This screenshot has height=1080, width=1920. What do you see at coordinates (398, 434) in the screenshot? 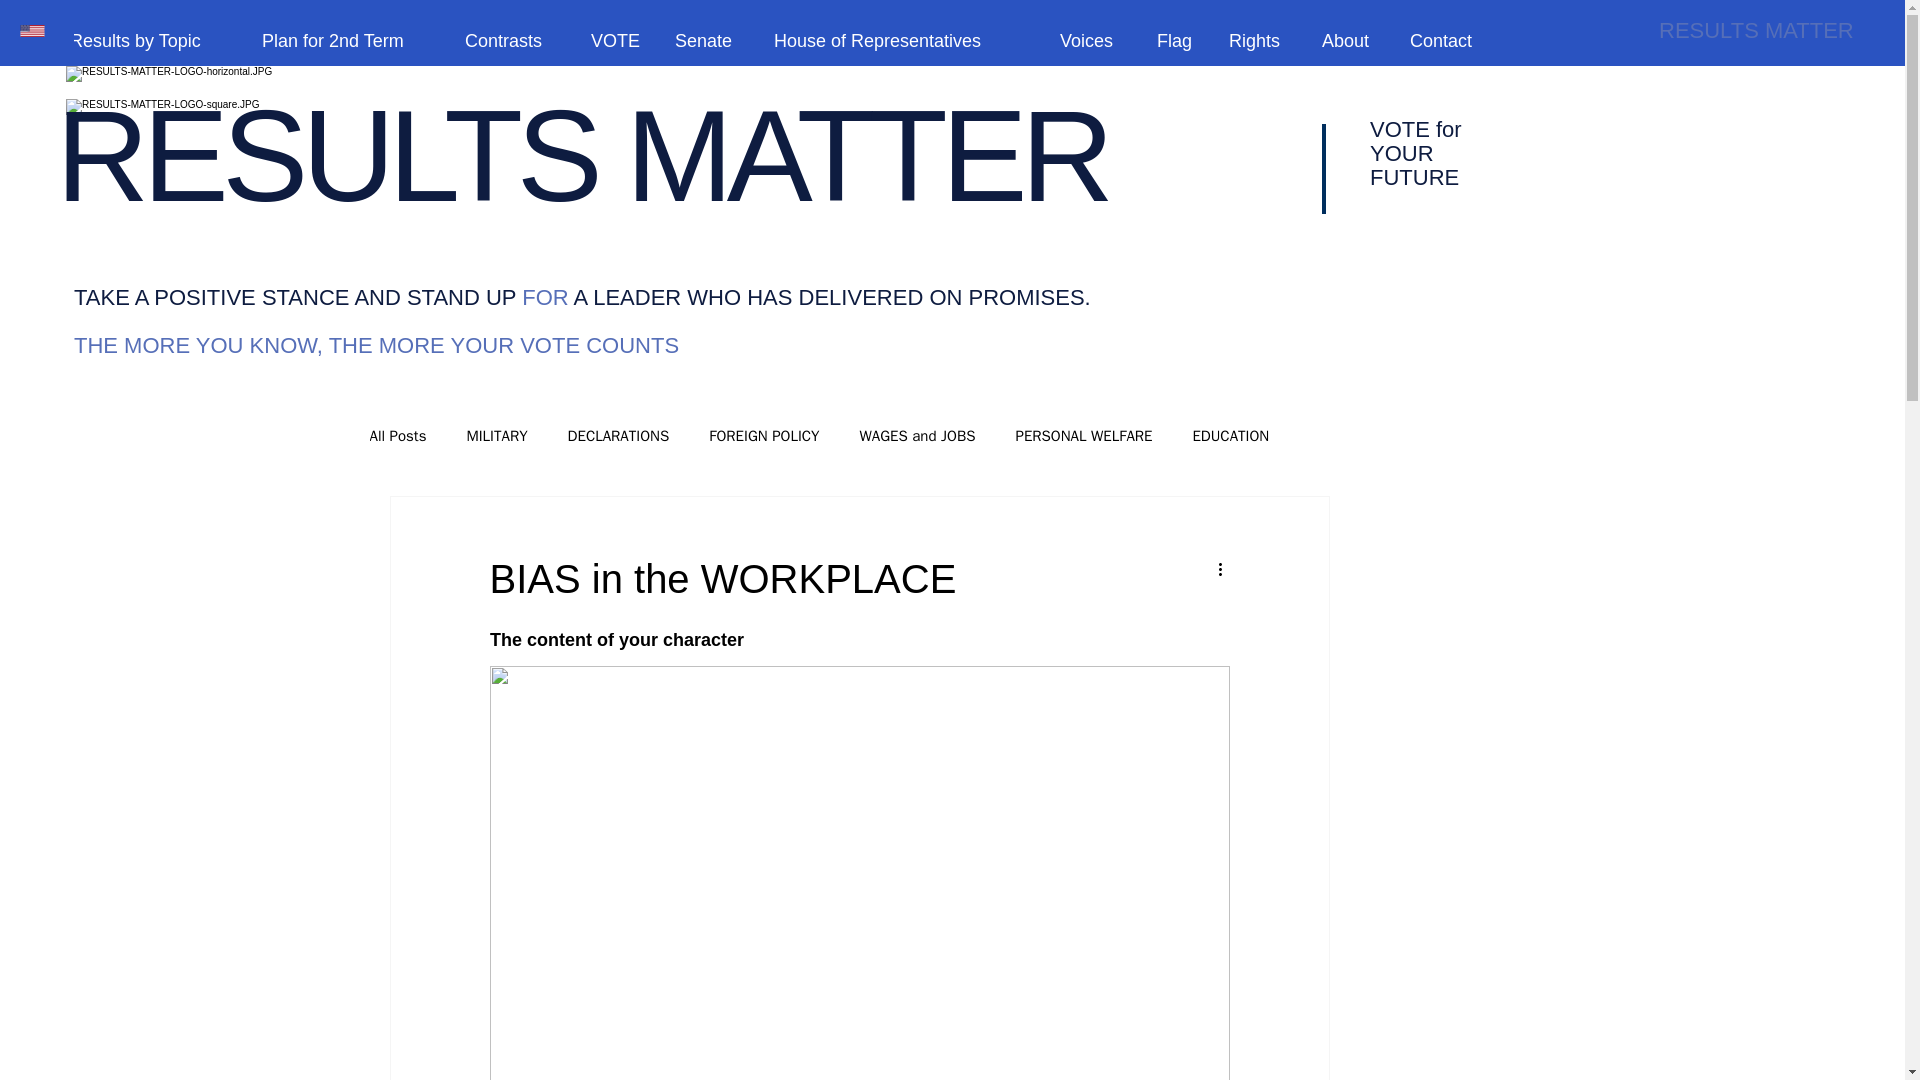
I see `All Posts` at bounding box center [398, 434].